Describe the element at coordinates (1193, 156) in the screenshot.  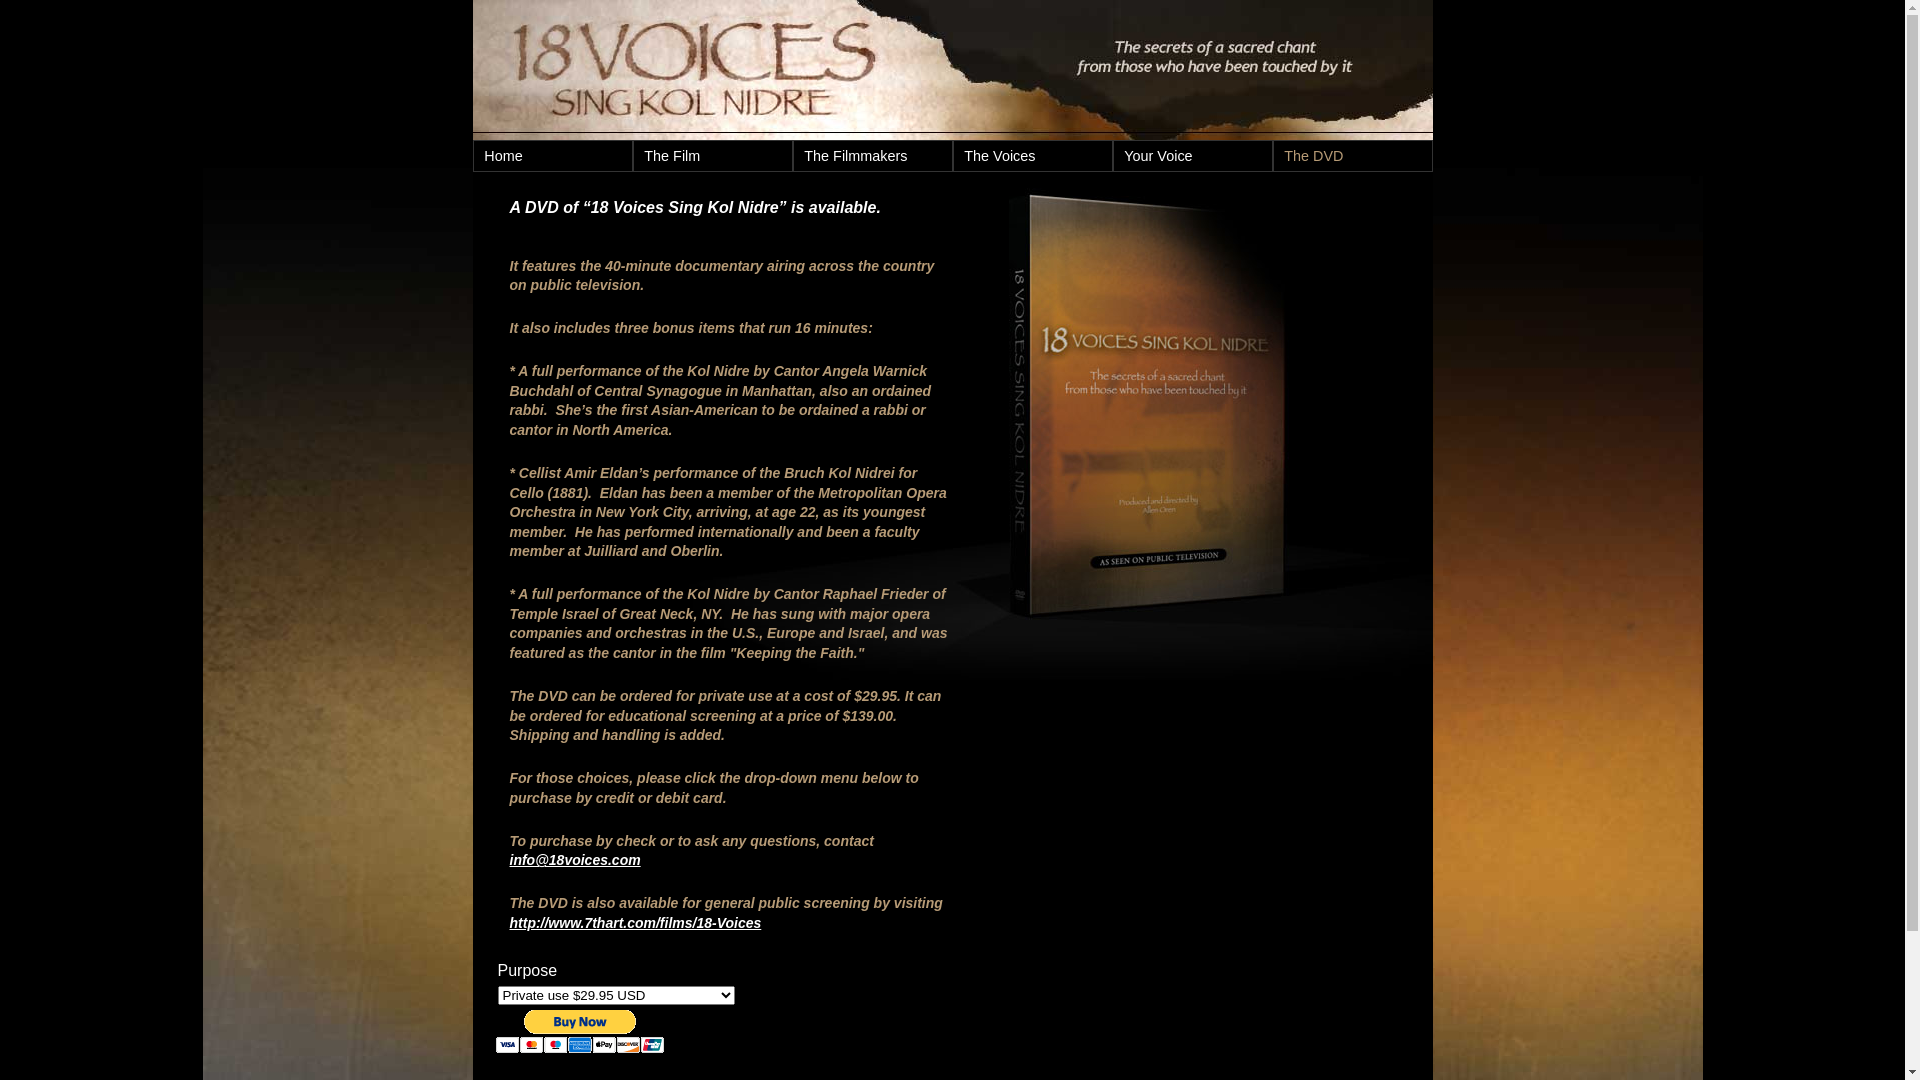
I see `Your Voice` at that location.